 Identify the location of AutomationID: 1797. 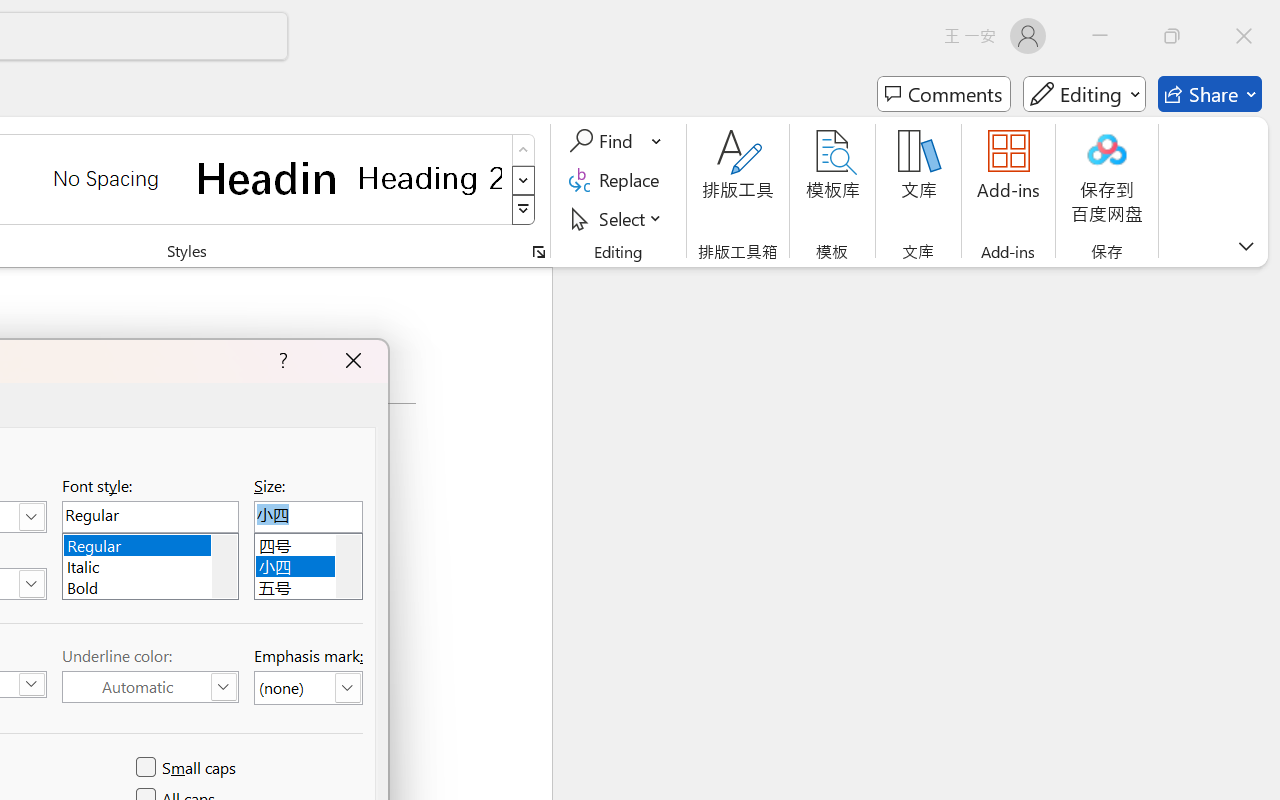
(348, 566).